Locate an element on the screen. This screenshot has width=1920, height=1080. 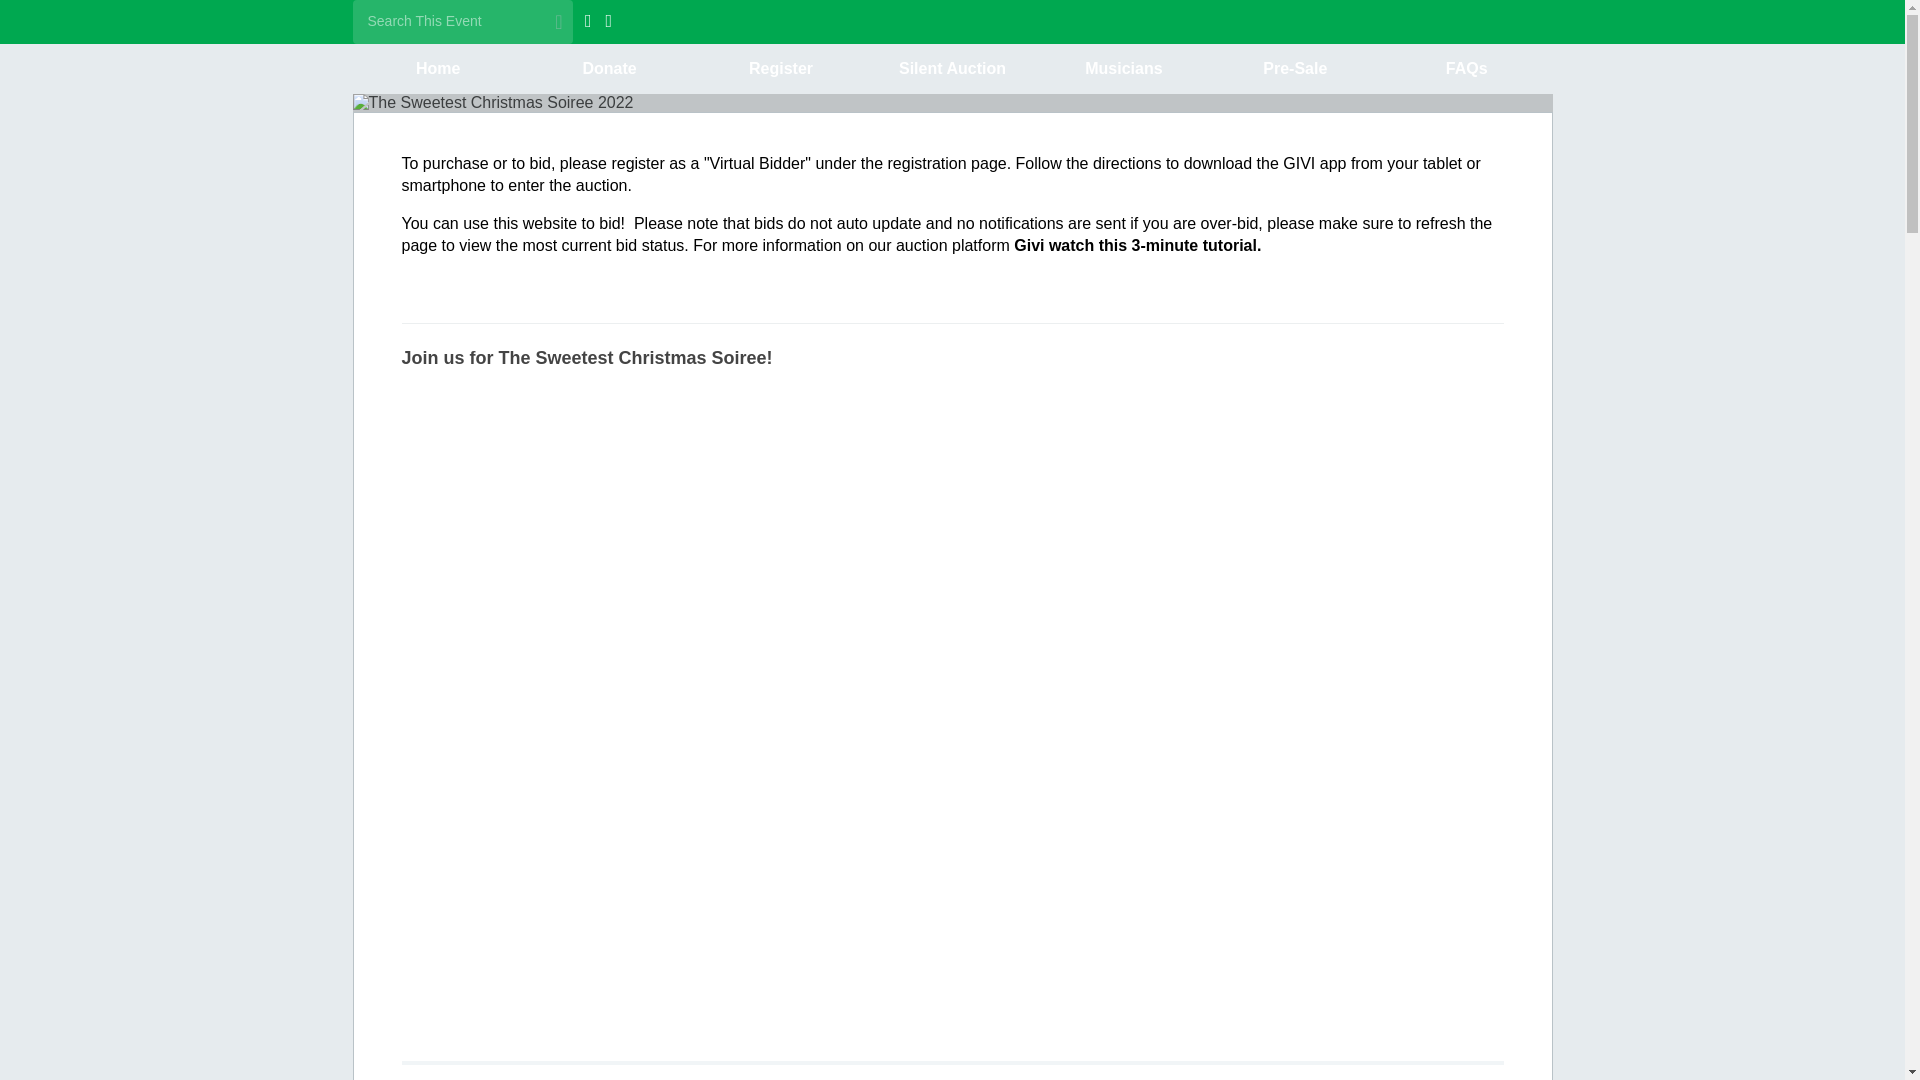
Home is located at coordinates (436, 68).